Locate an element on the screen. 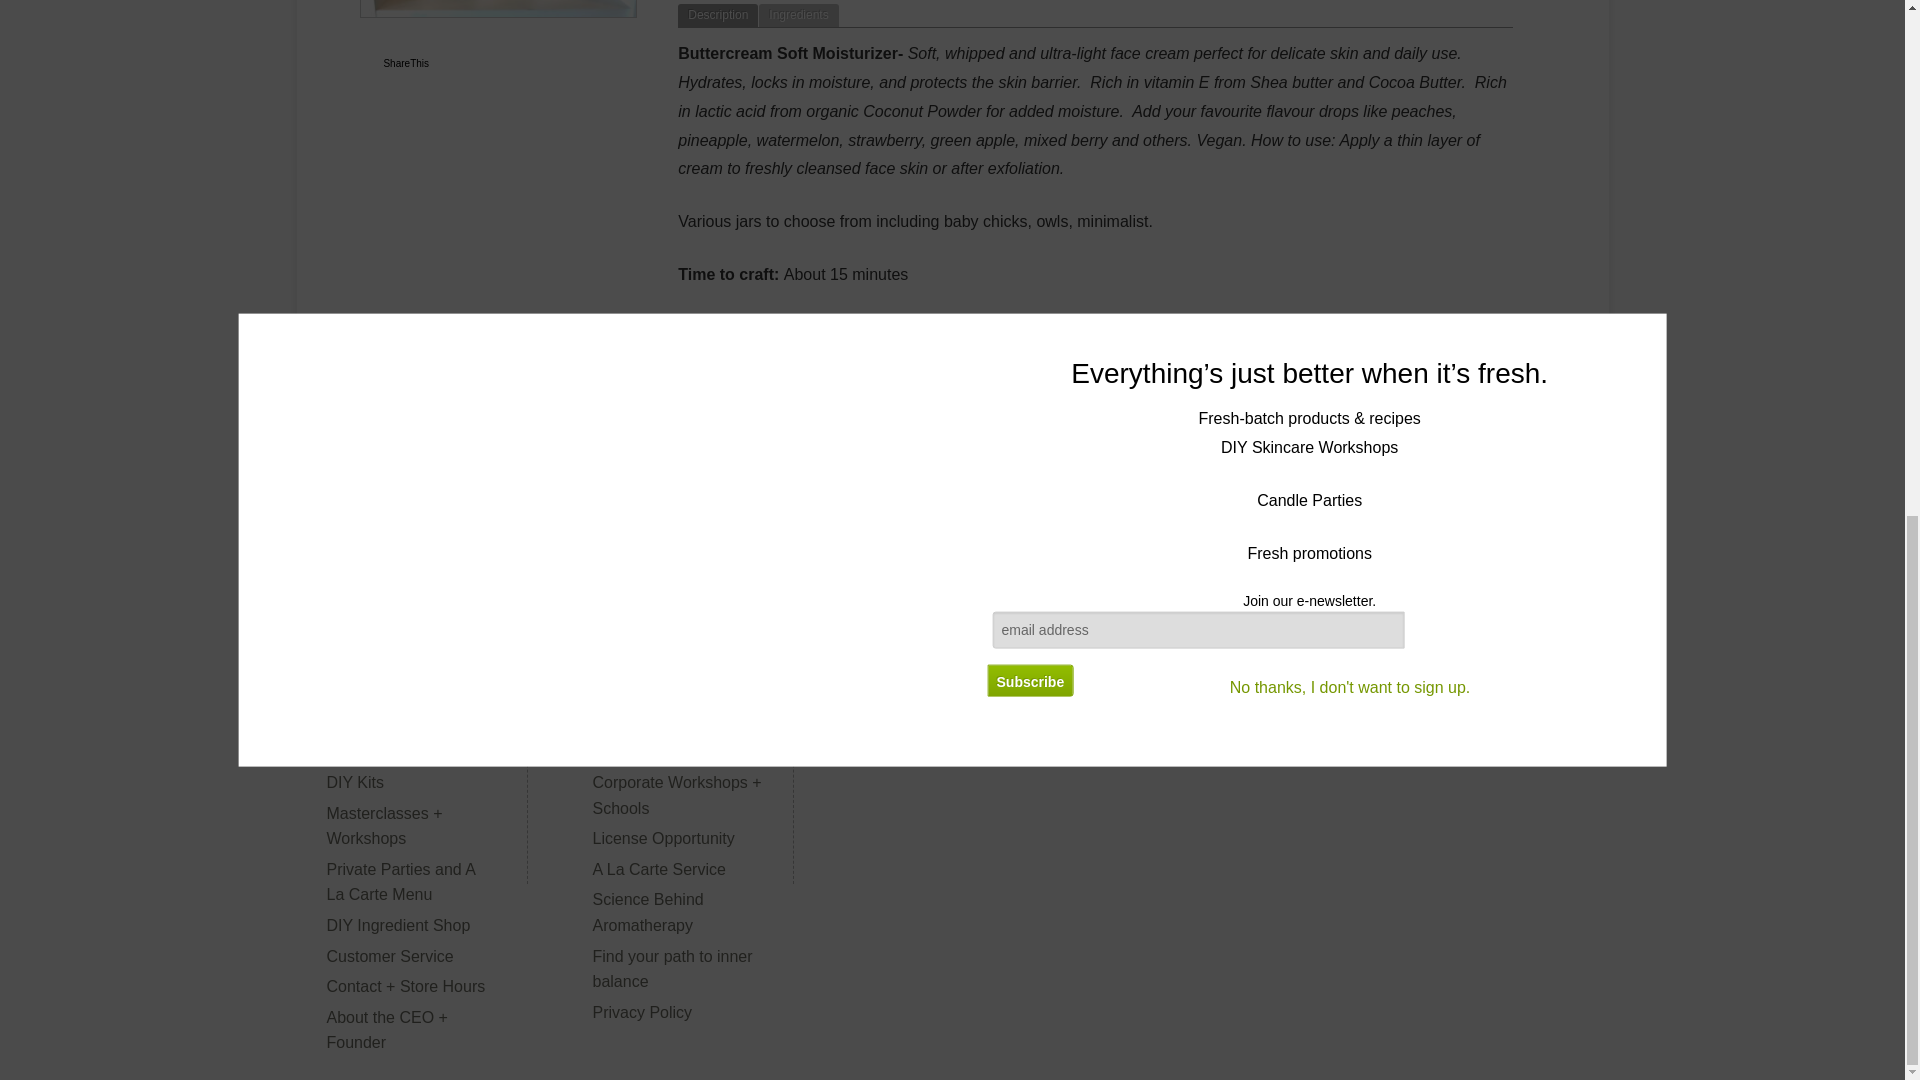 This screenshot has width=1920, height=1080. A La Carte: Buttercream Soft Moisturizer is located at coordinates (498, 9).